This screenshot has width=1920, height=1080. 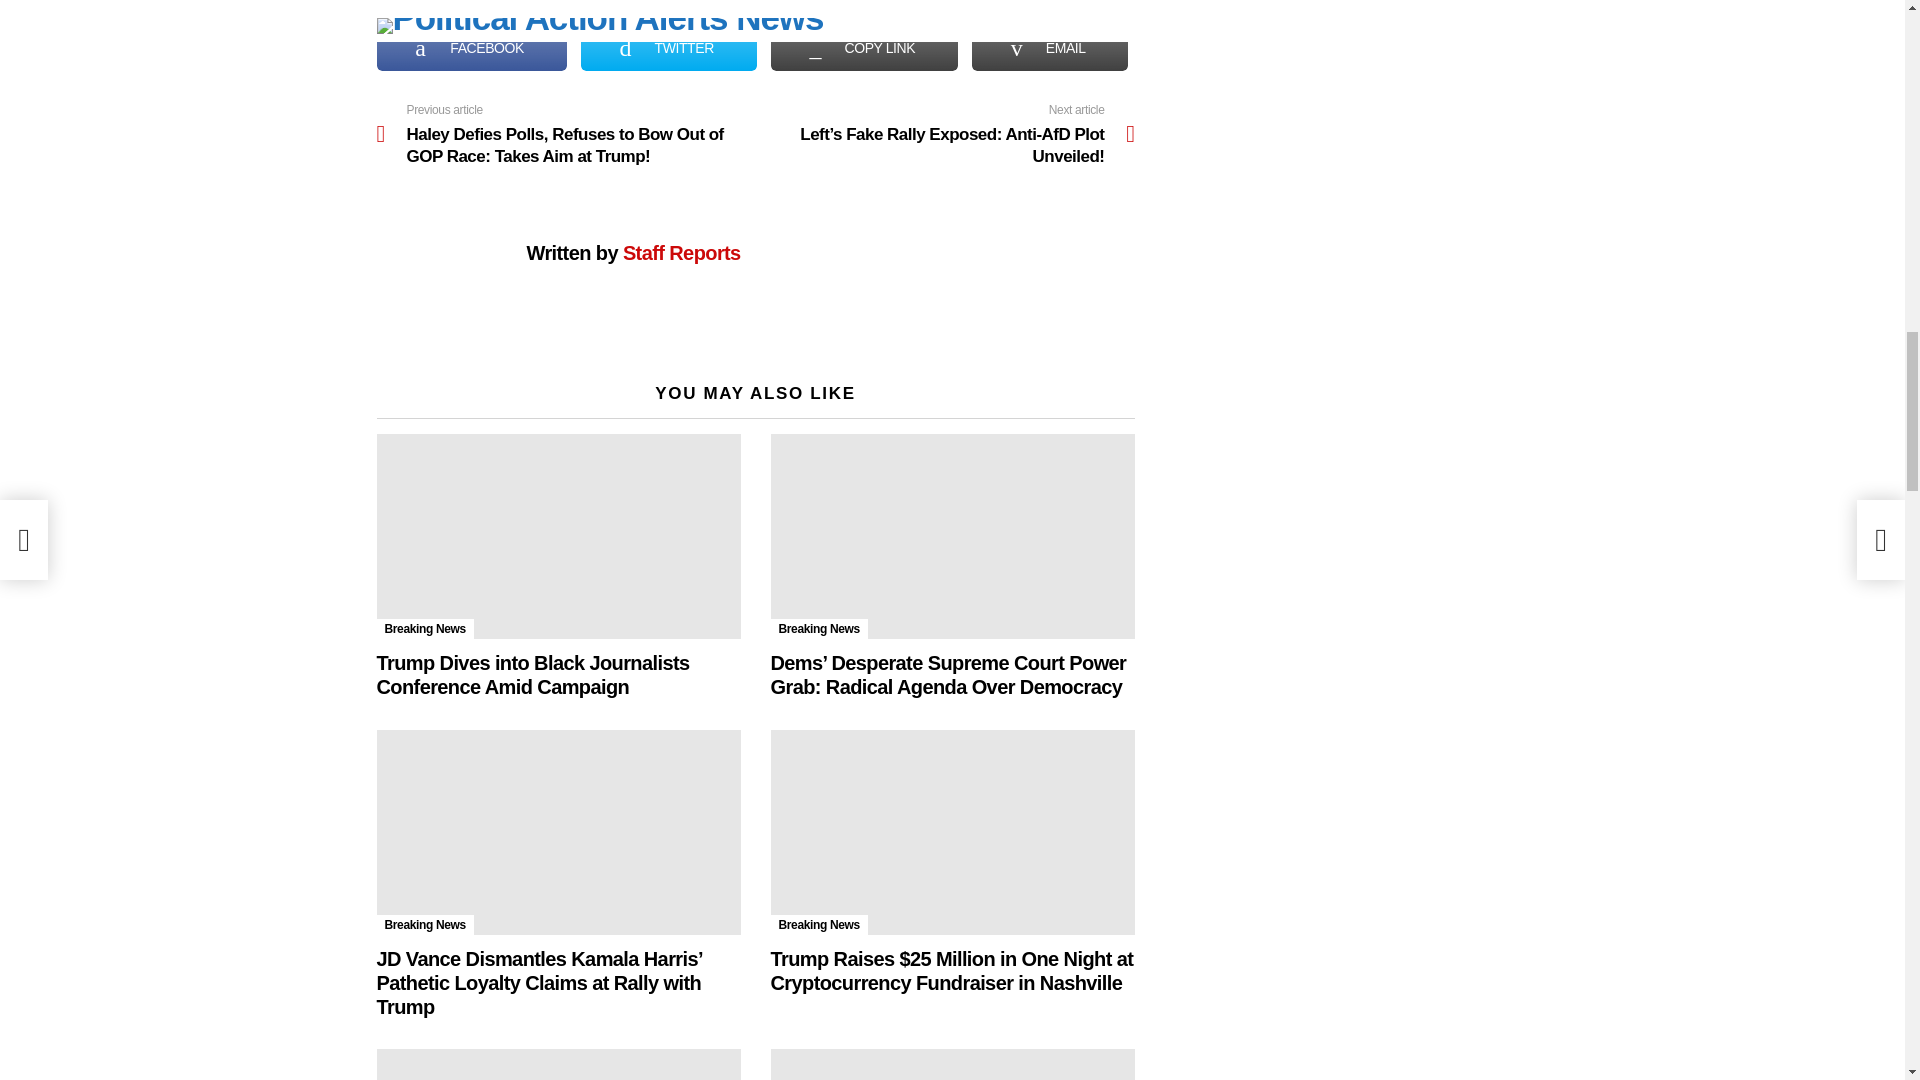 I want to click on EMAIL, so click(x=1050, y=48).